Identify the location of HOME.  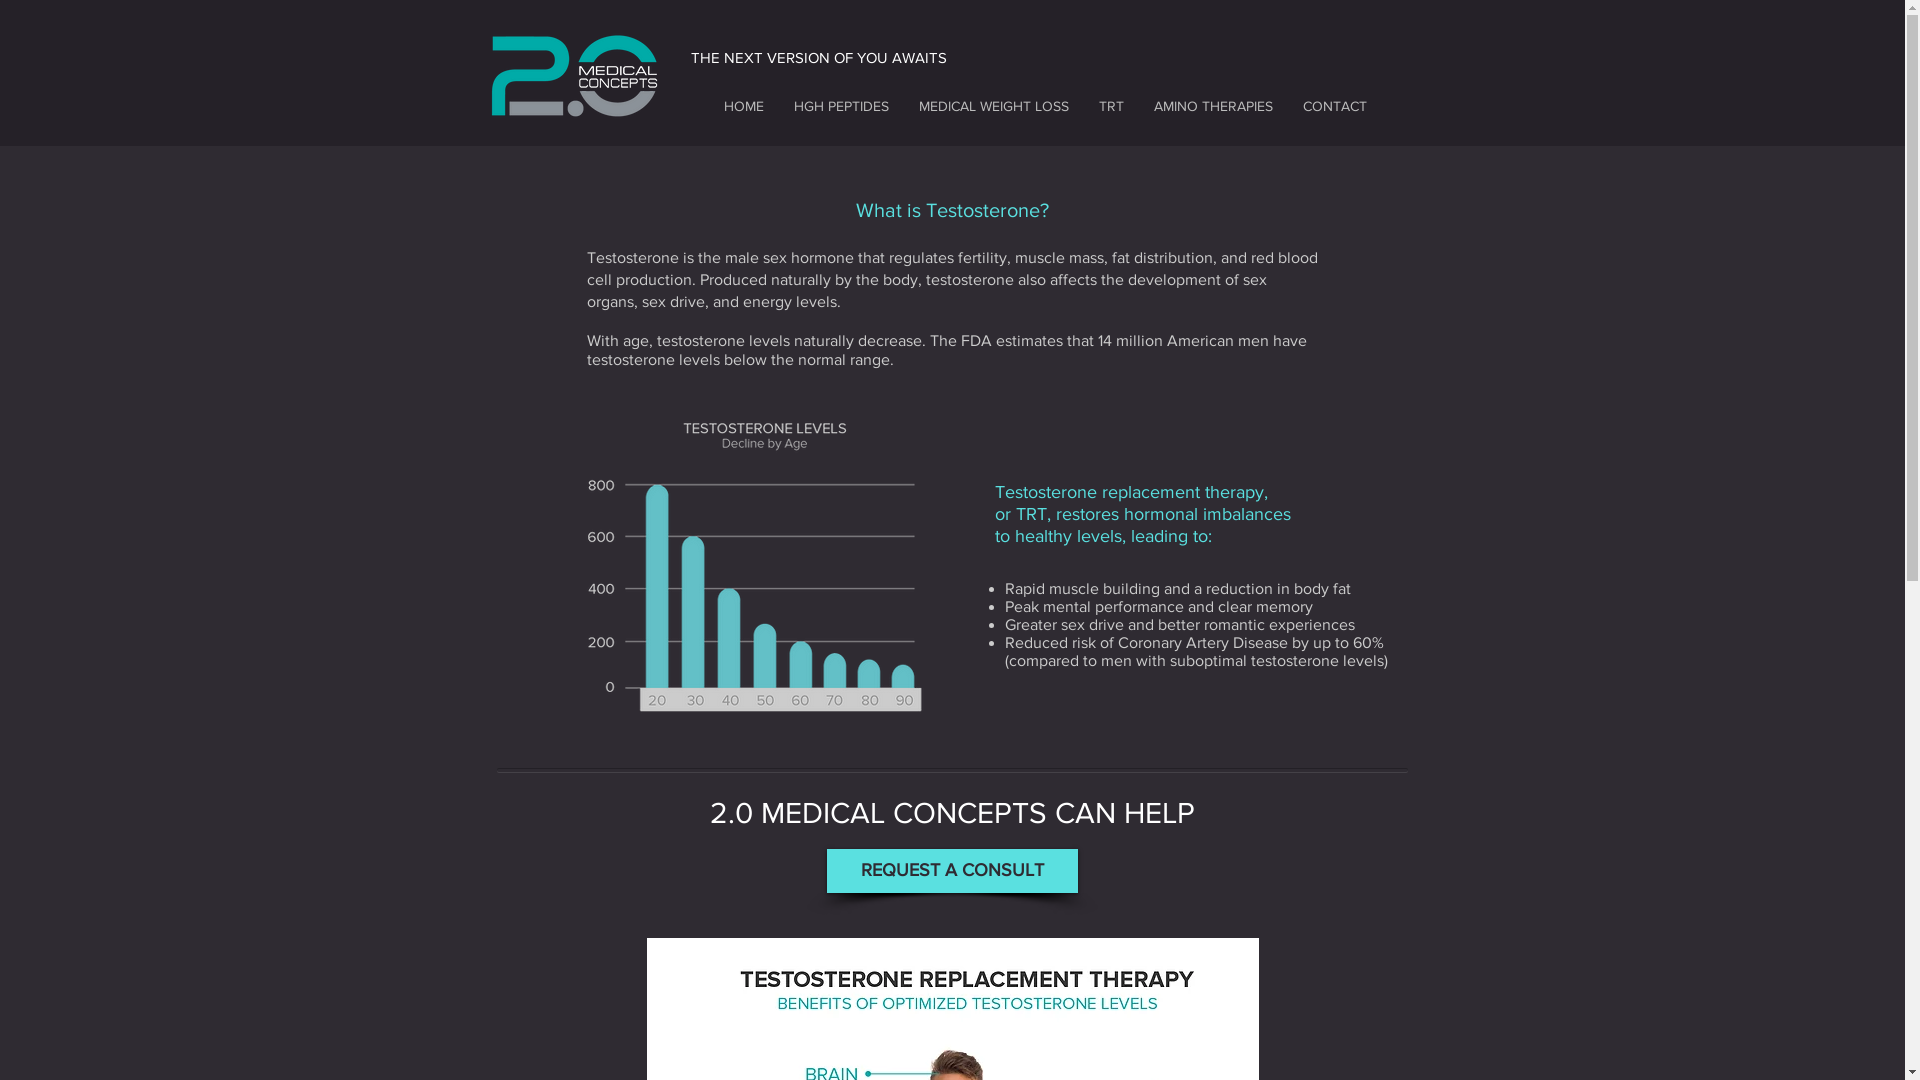
(743, 106).